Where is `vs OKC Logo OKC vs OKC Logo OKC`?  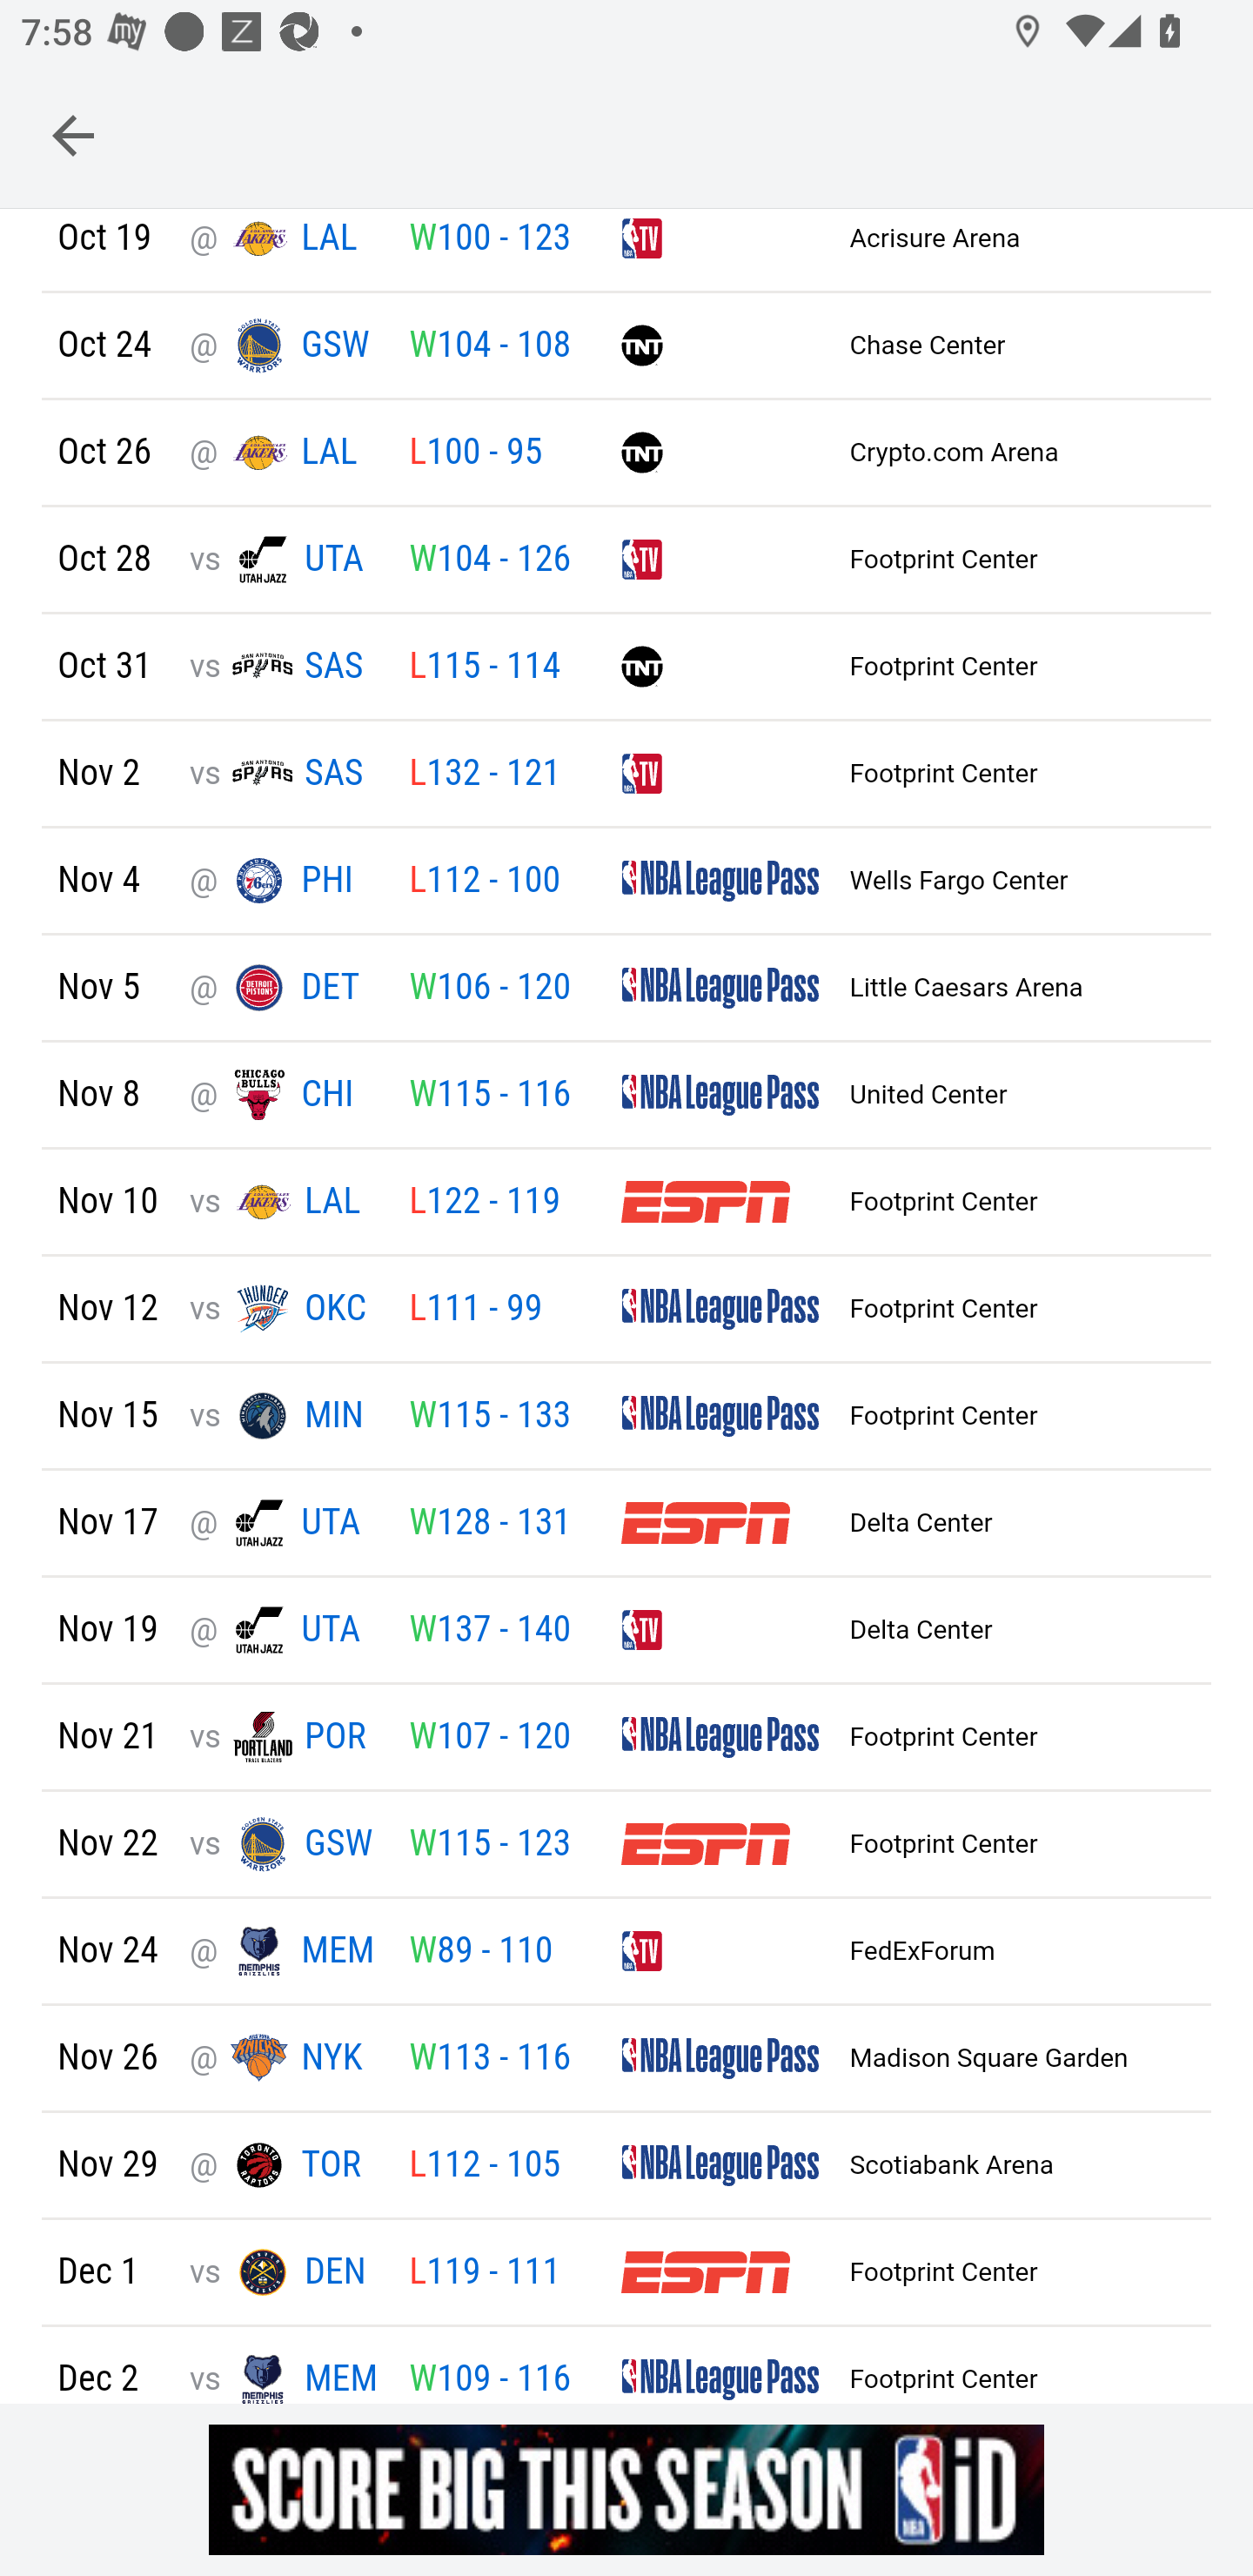
vs OKC Logo OKC vs OKC Logo OKC is located at coordinates (283, 1312).